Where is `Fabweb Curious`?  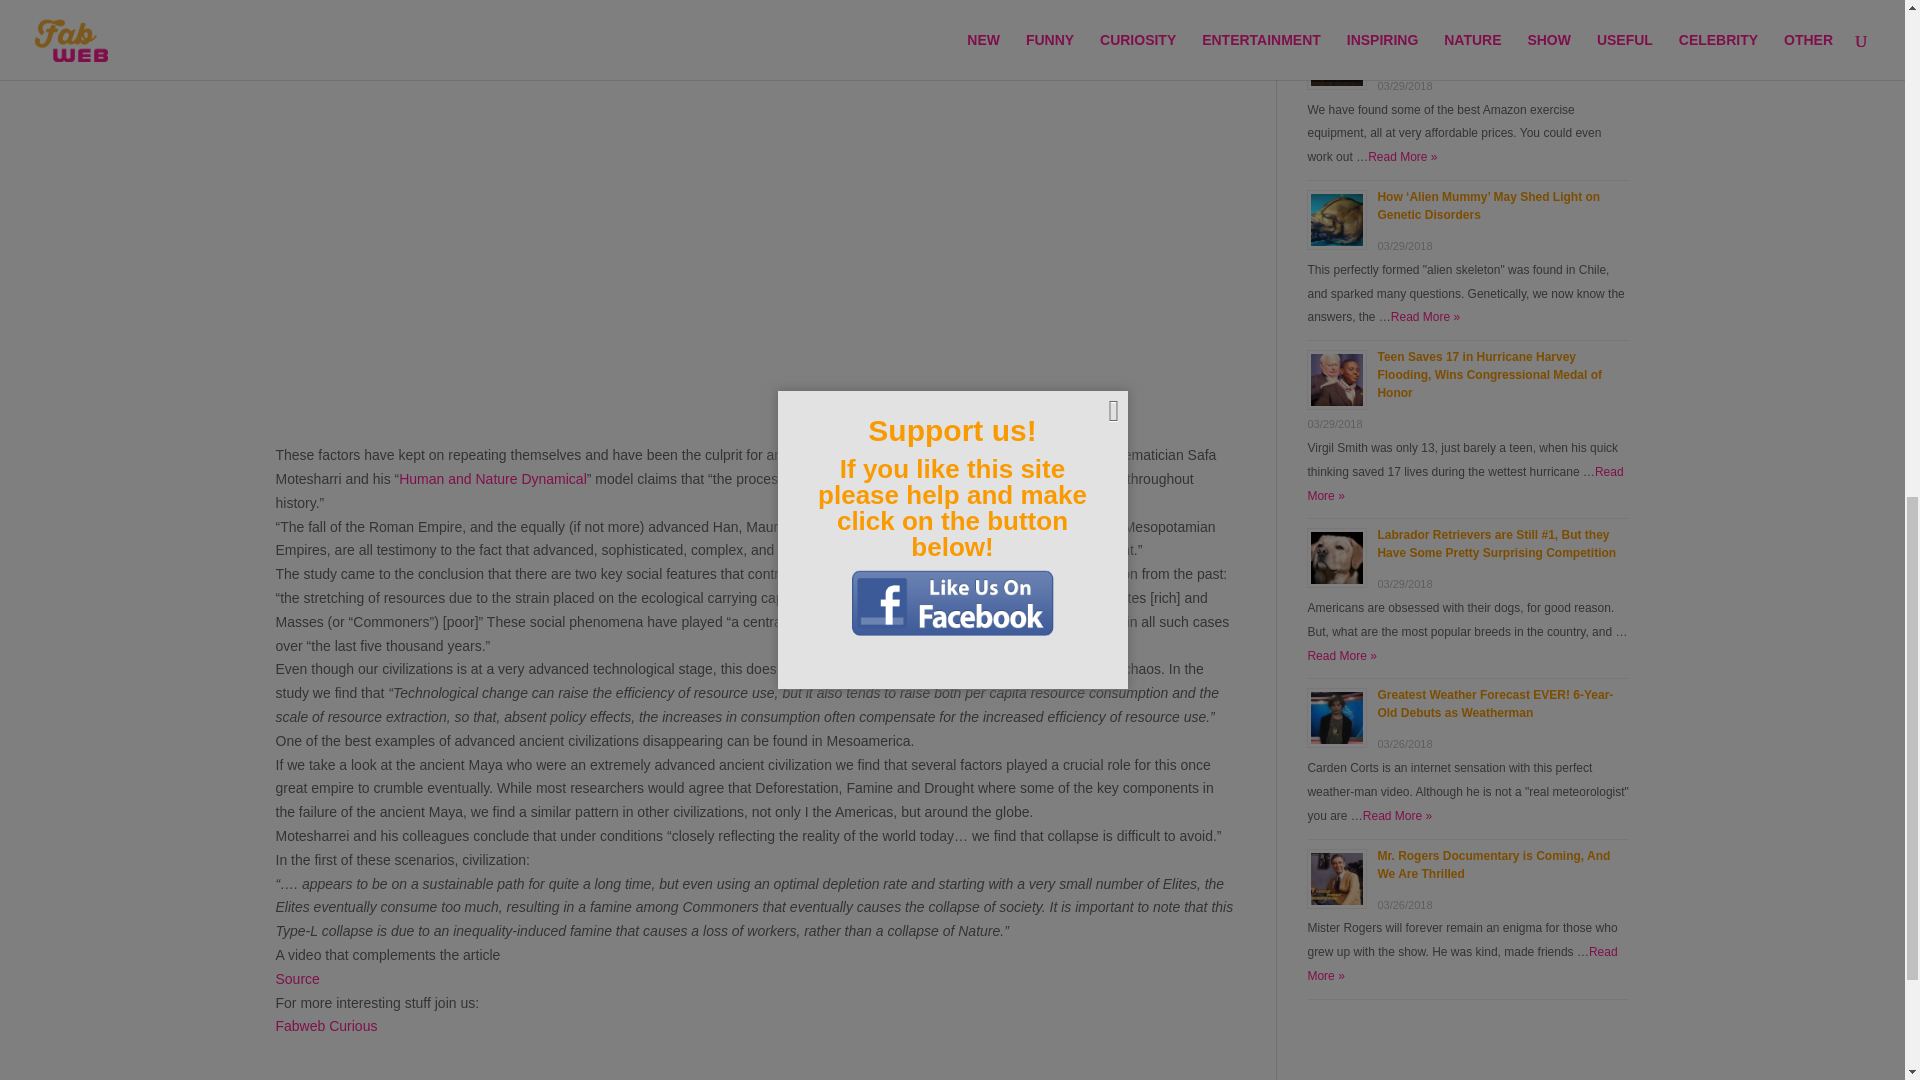
Fabweb Curious is located at coordinates (327, 1026).